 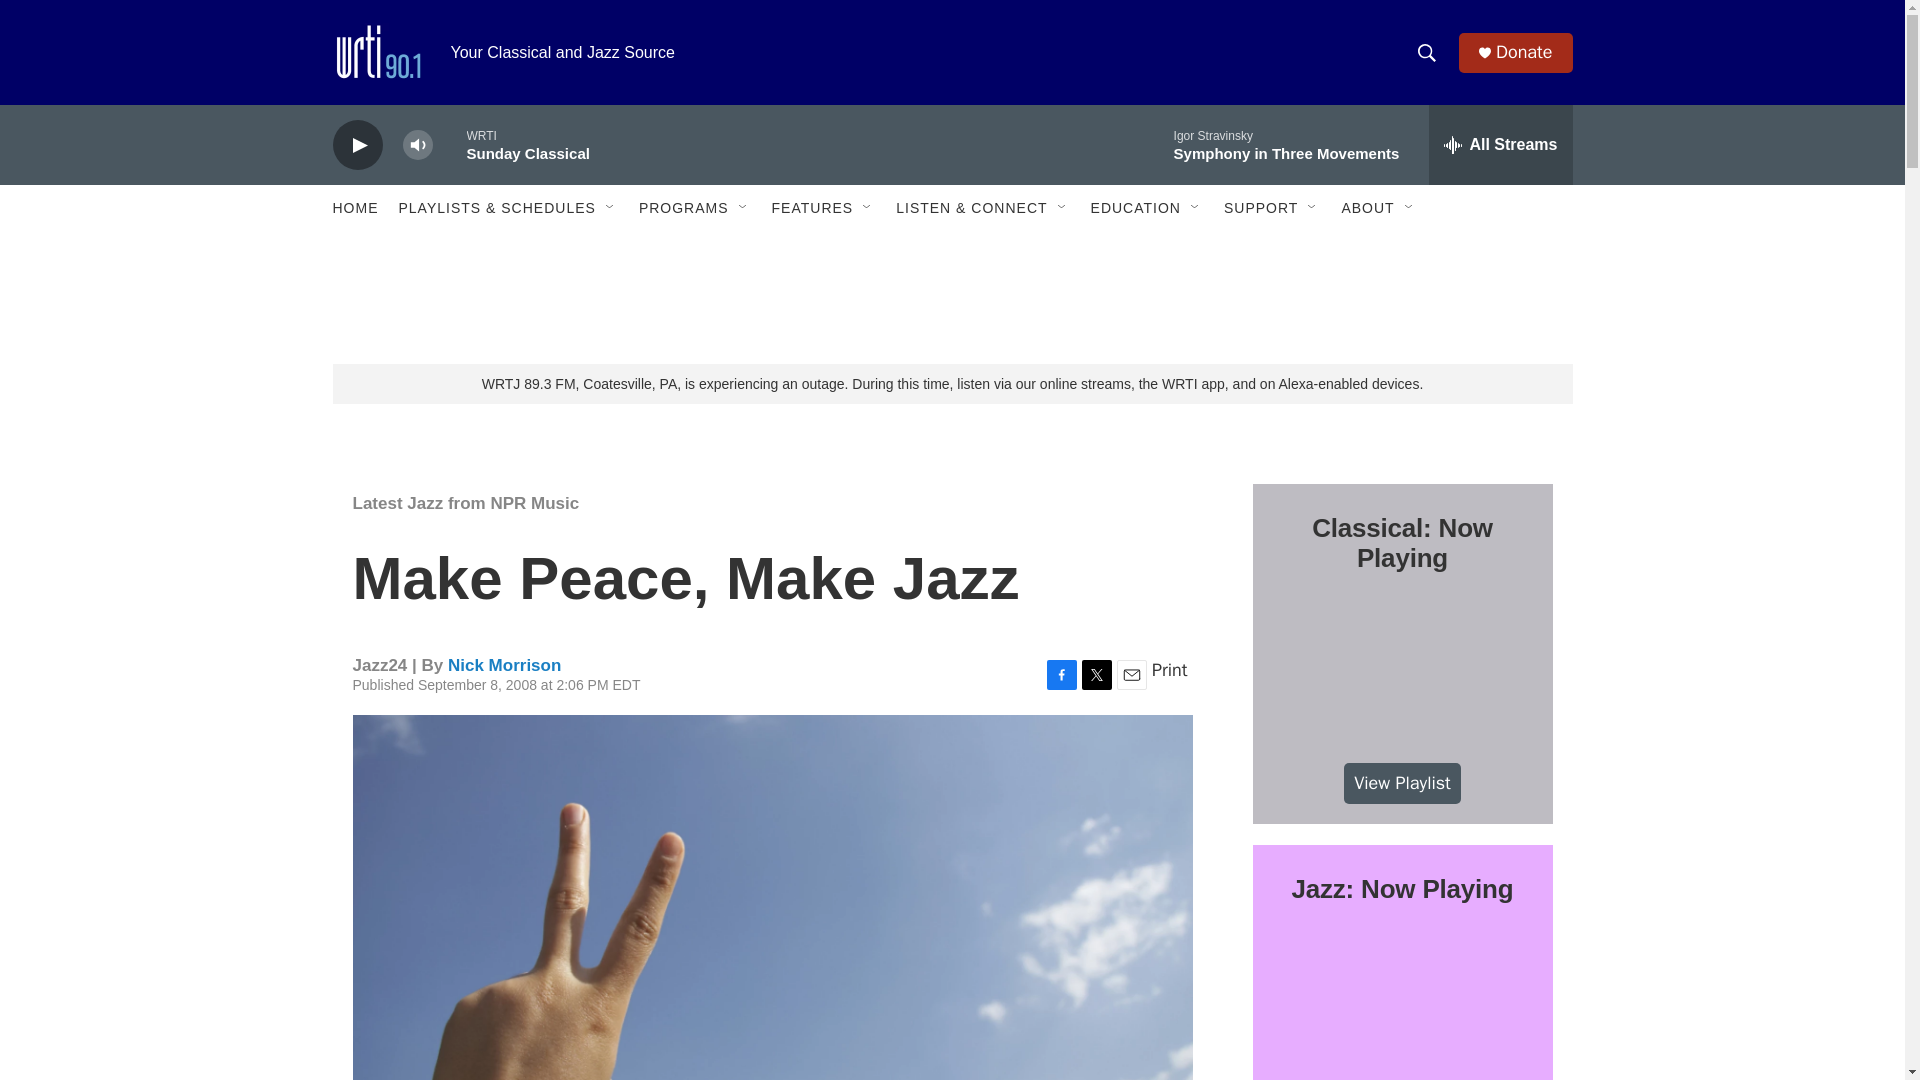 What do you see at coordinates (953, 298) in the screenshot?
I see `3rd party ad content` at bounding box center [953, 298].